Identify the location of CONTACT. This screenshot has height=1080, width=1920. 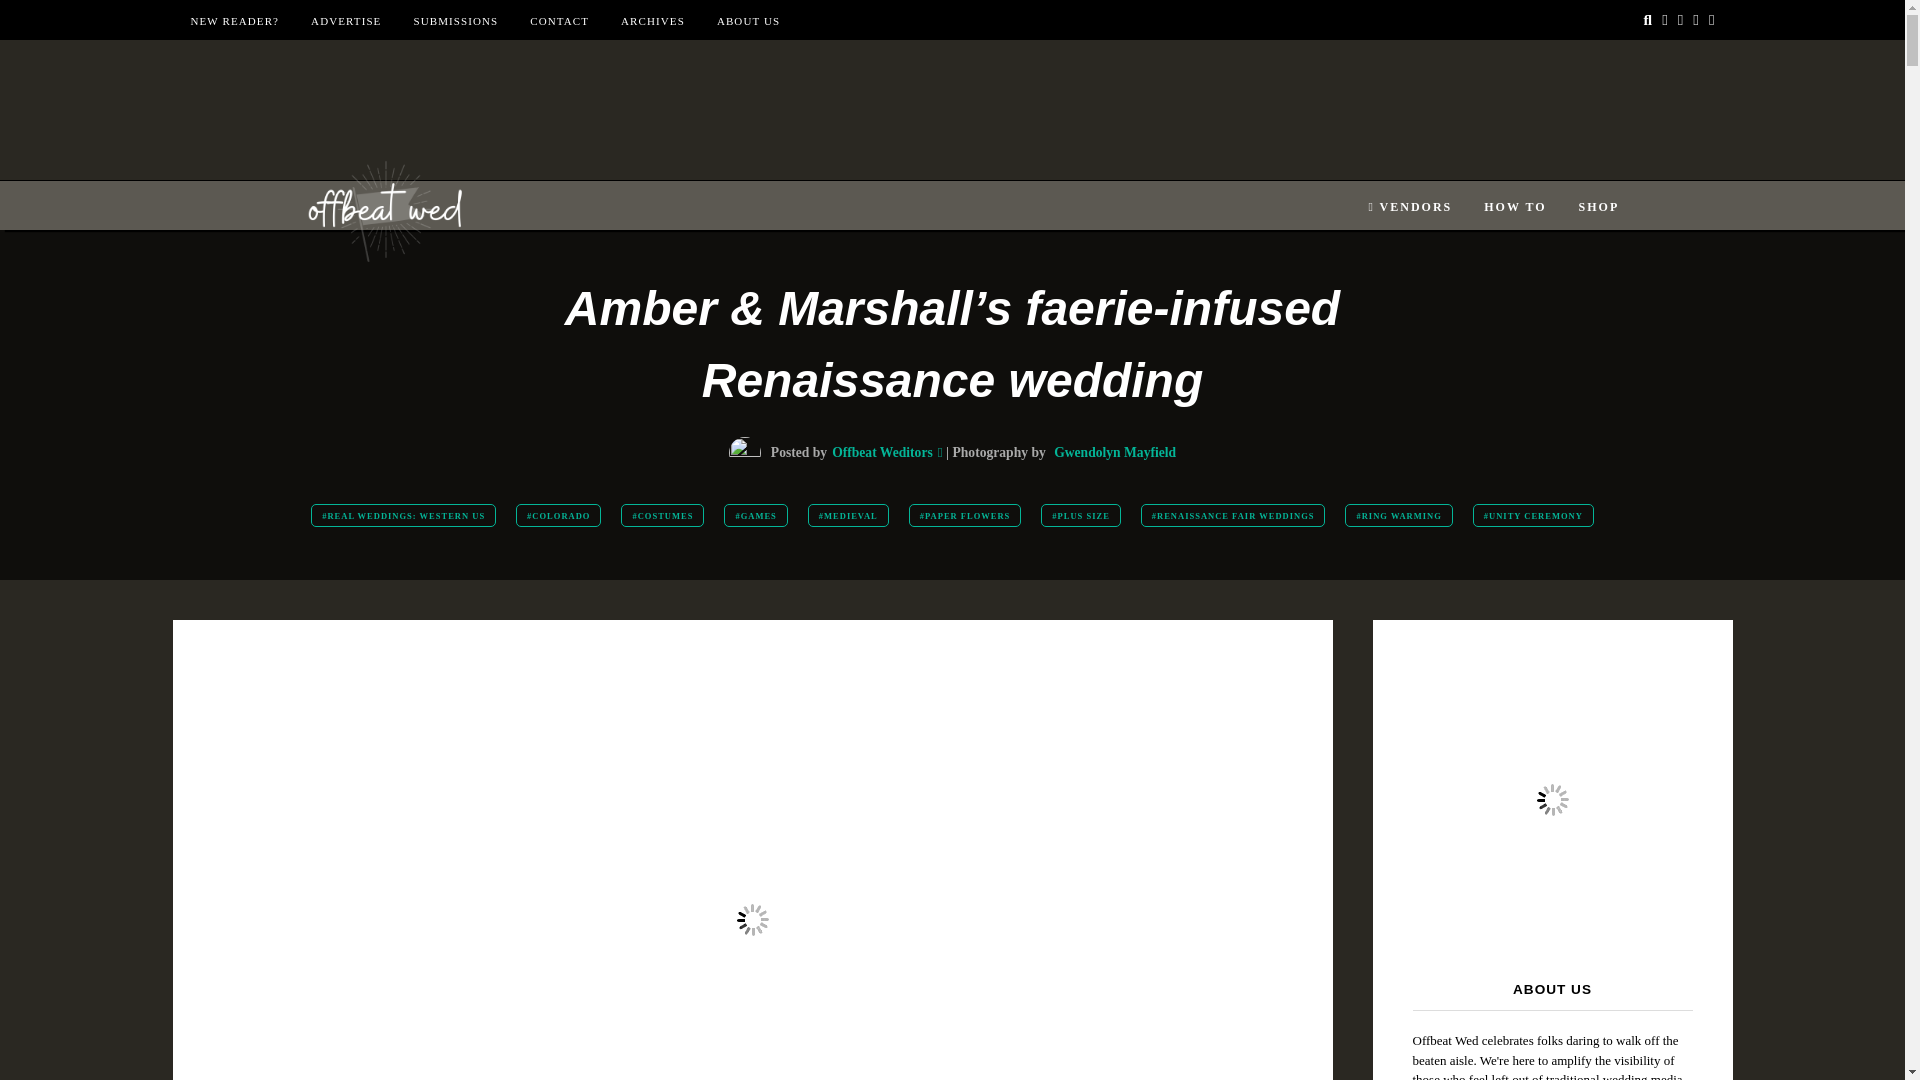
(559, 21).